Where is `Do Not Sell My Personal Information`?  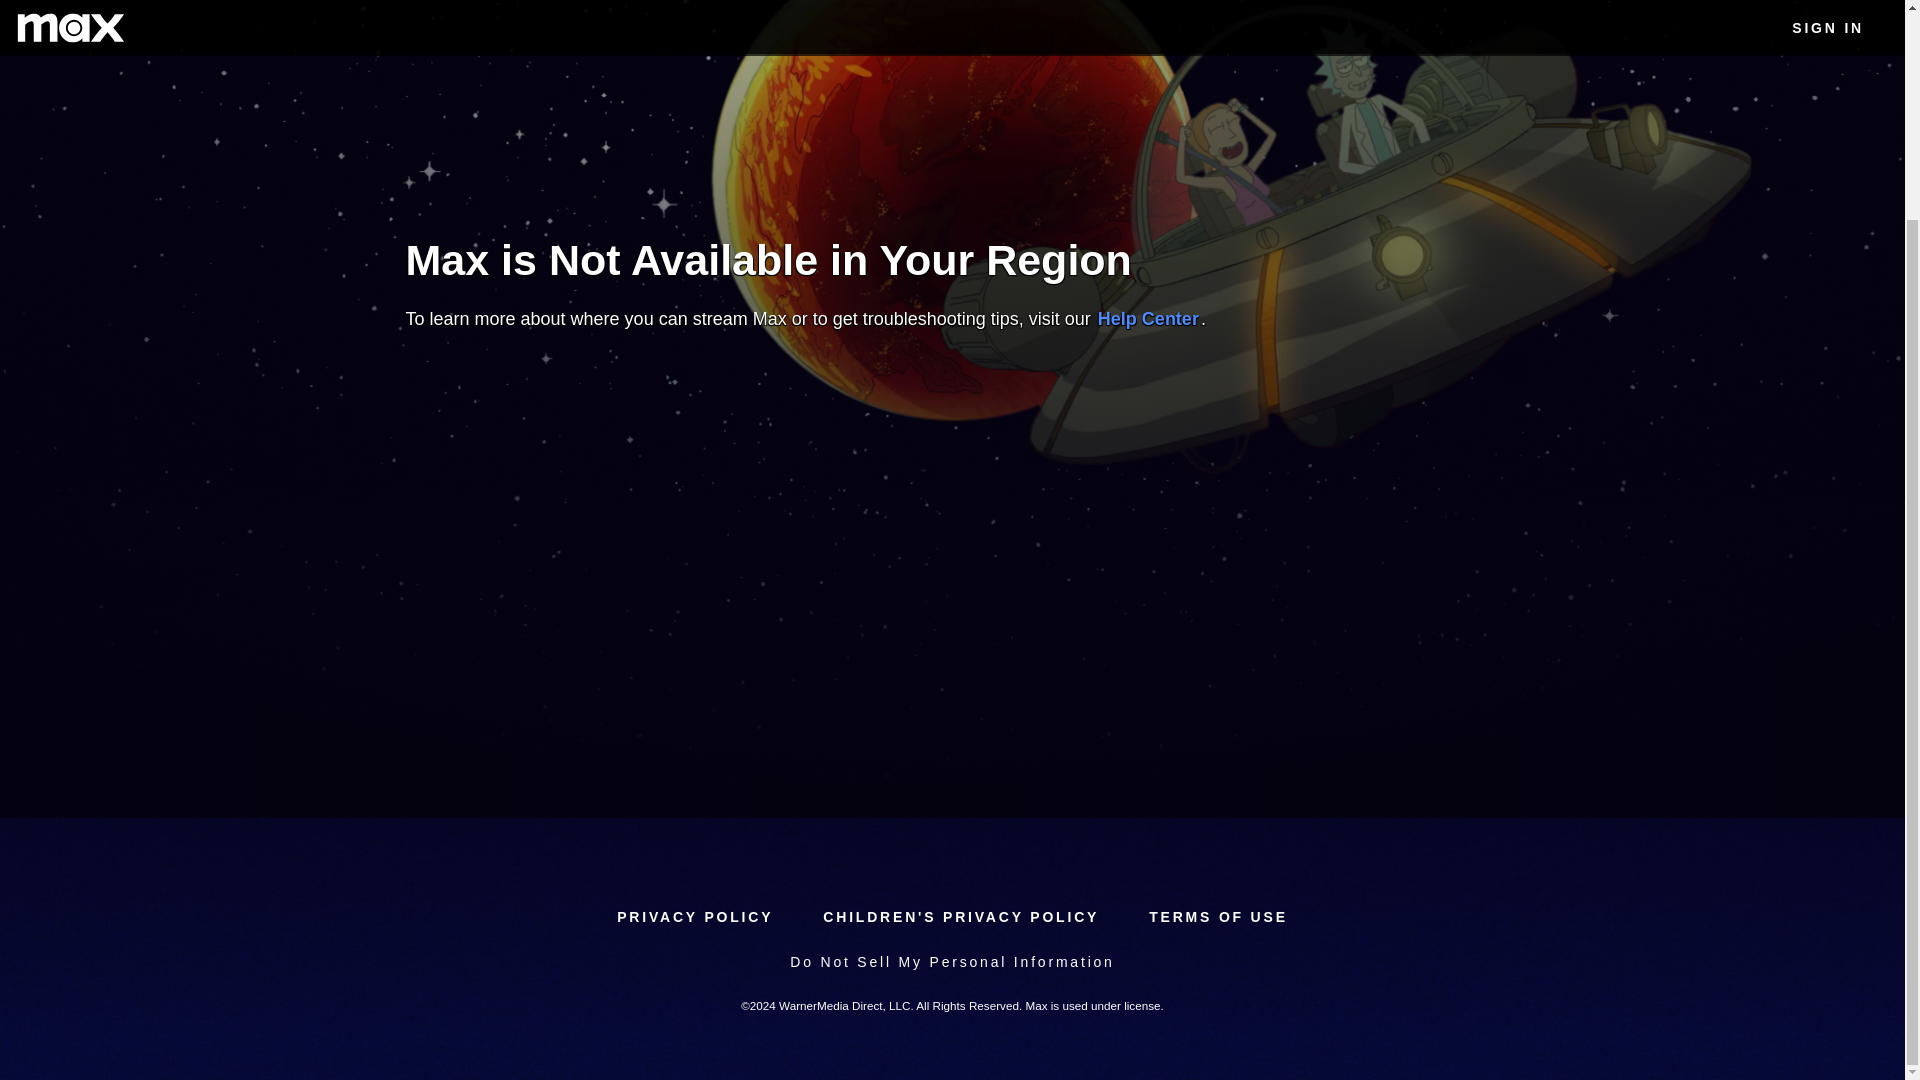 Do Not Sell My Personal Information is located at coordinates (951, 962).